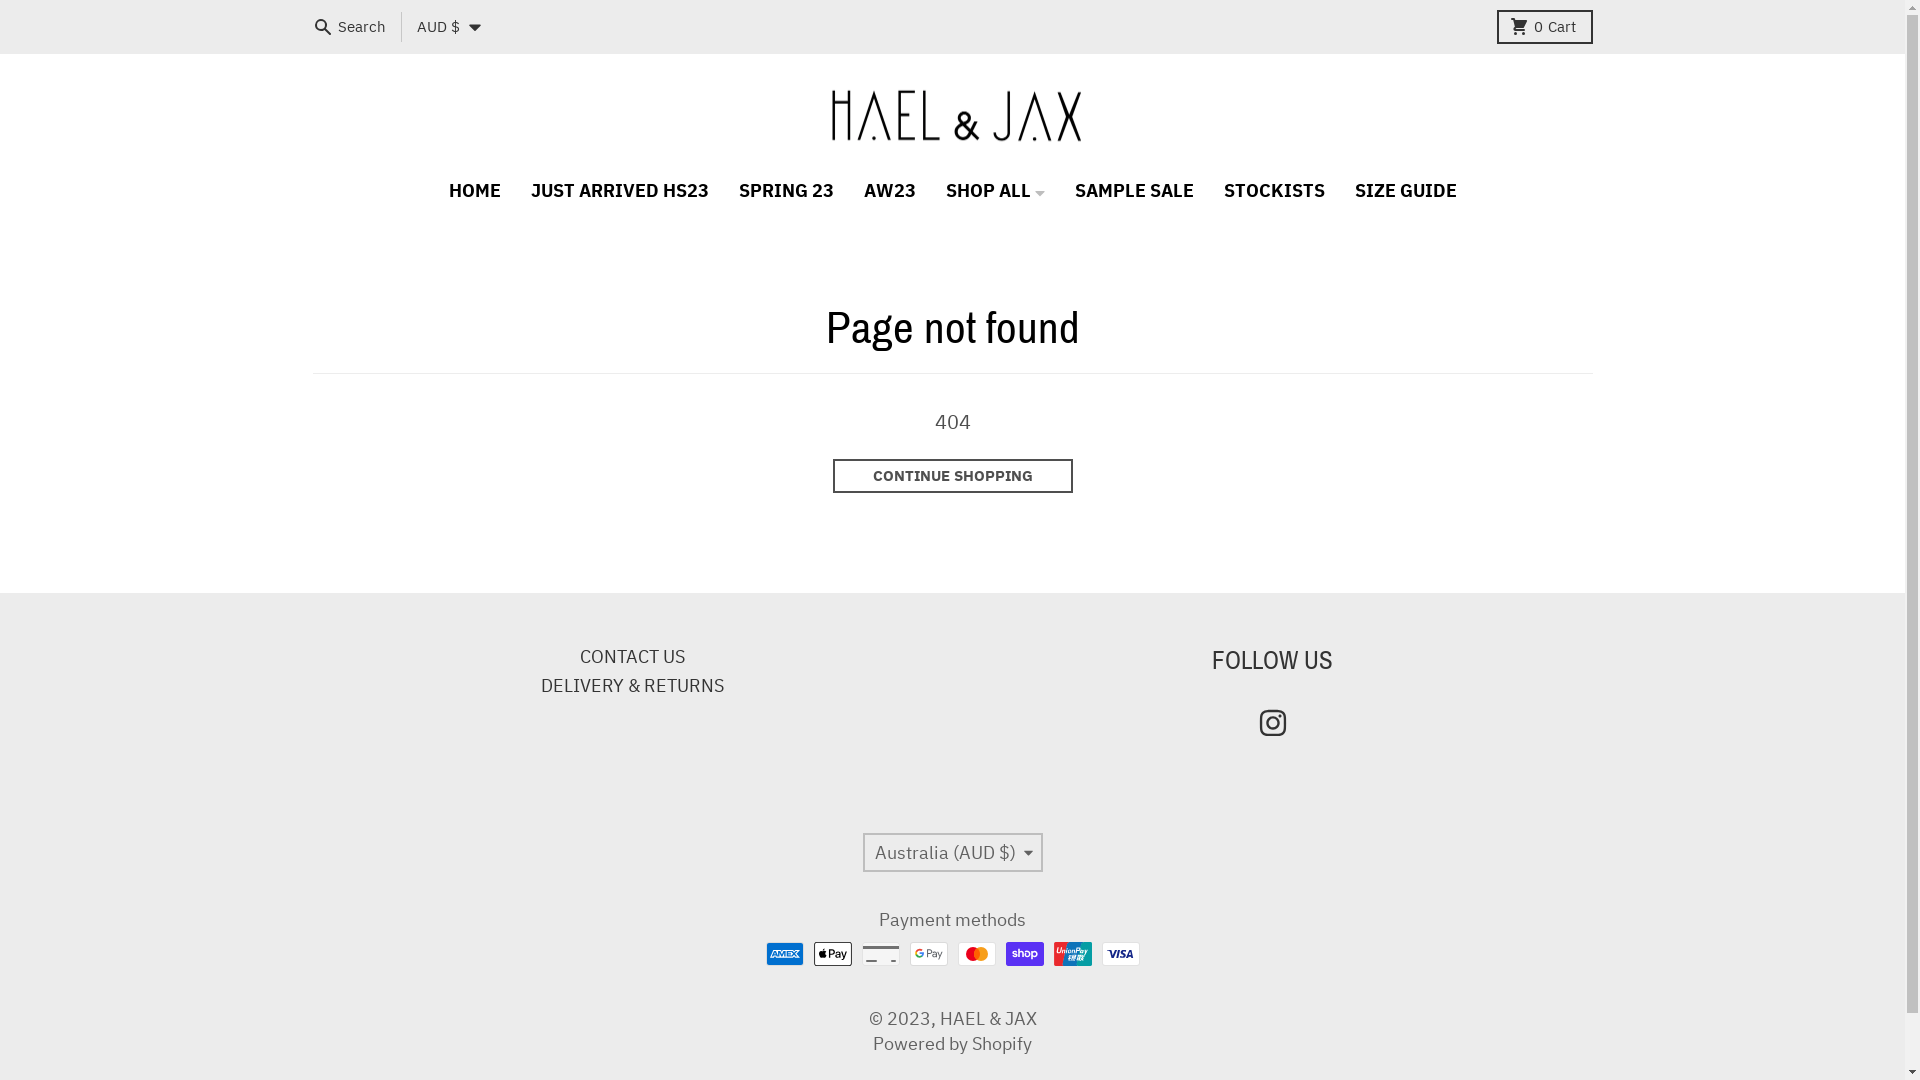 Image resolution: width=1920 pixels, height=1080 pixels. I want to click on AW23, so click(889, 190).